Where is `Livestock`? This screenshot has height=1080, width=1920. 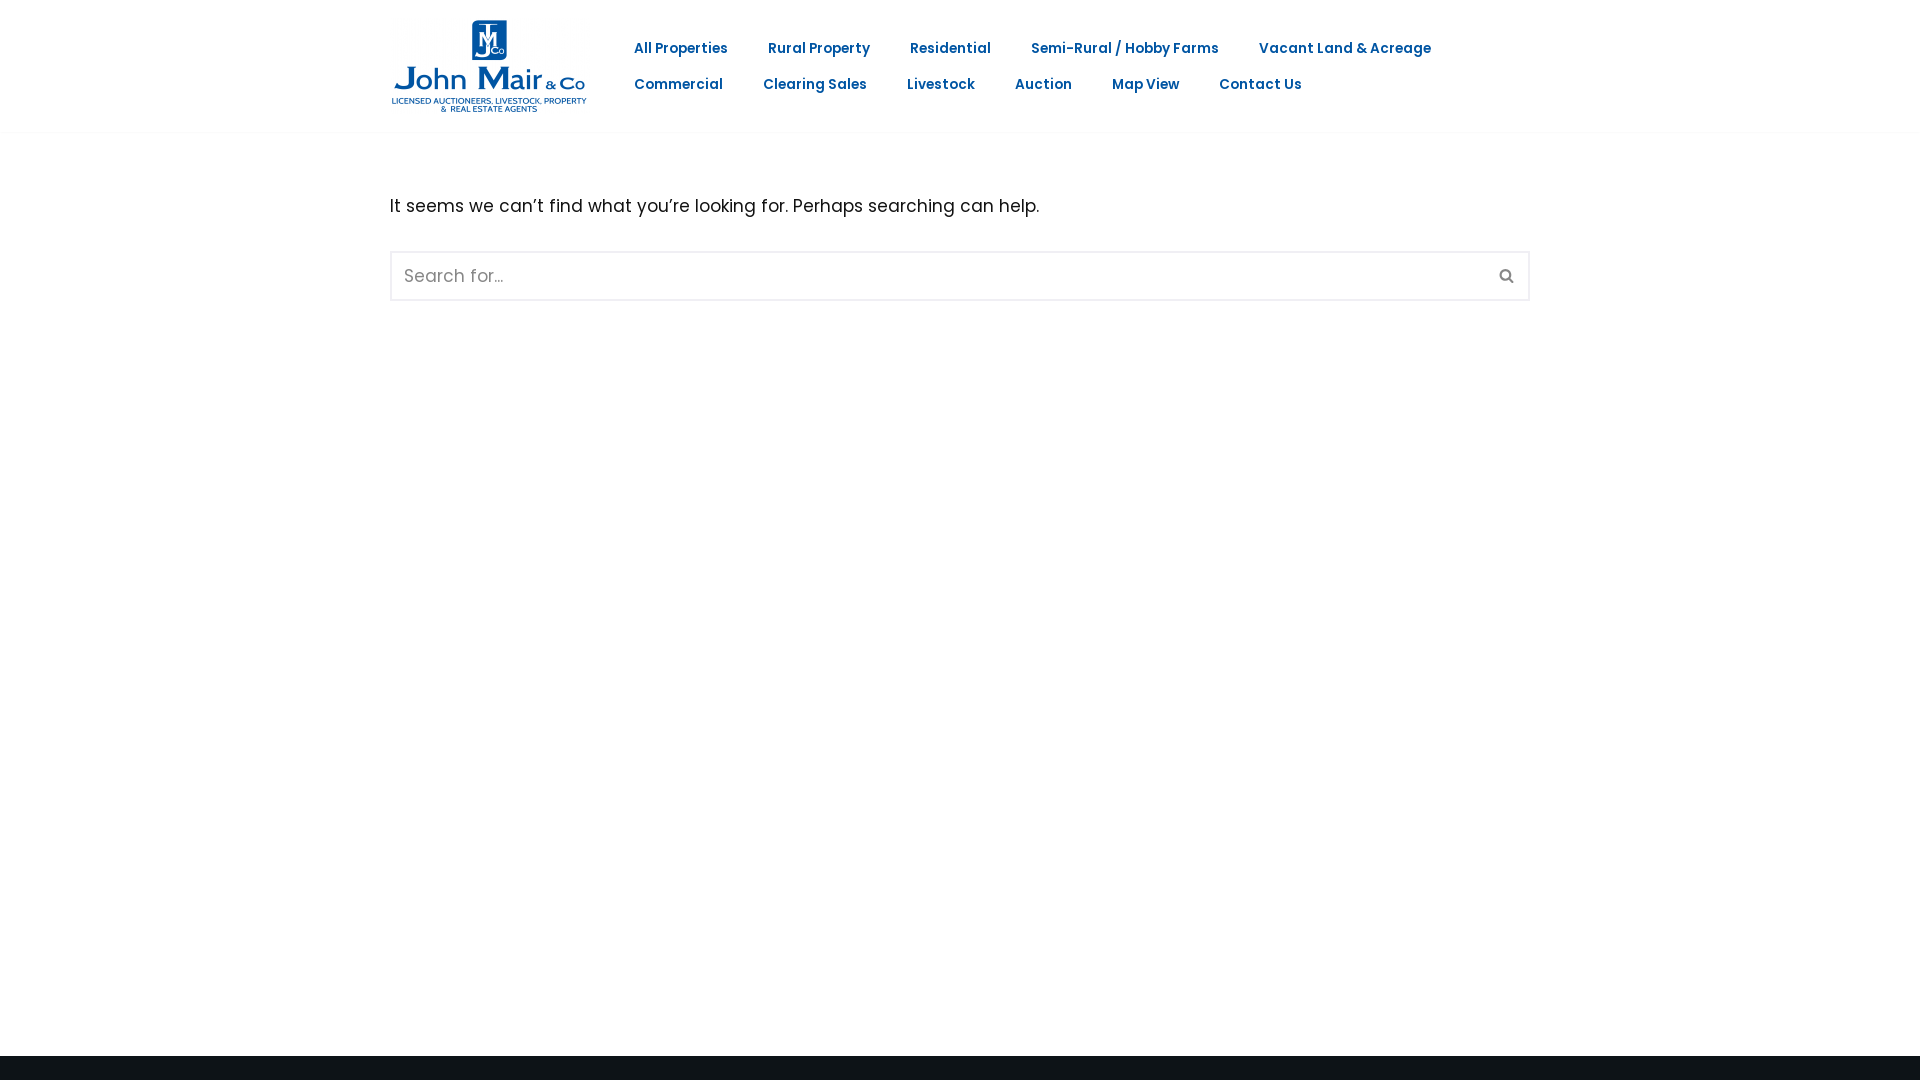 Livestock is located at coordinates (941, 84).